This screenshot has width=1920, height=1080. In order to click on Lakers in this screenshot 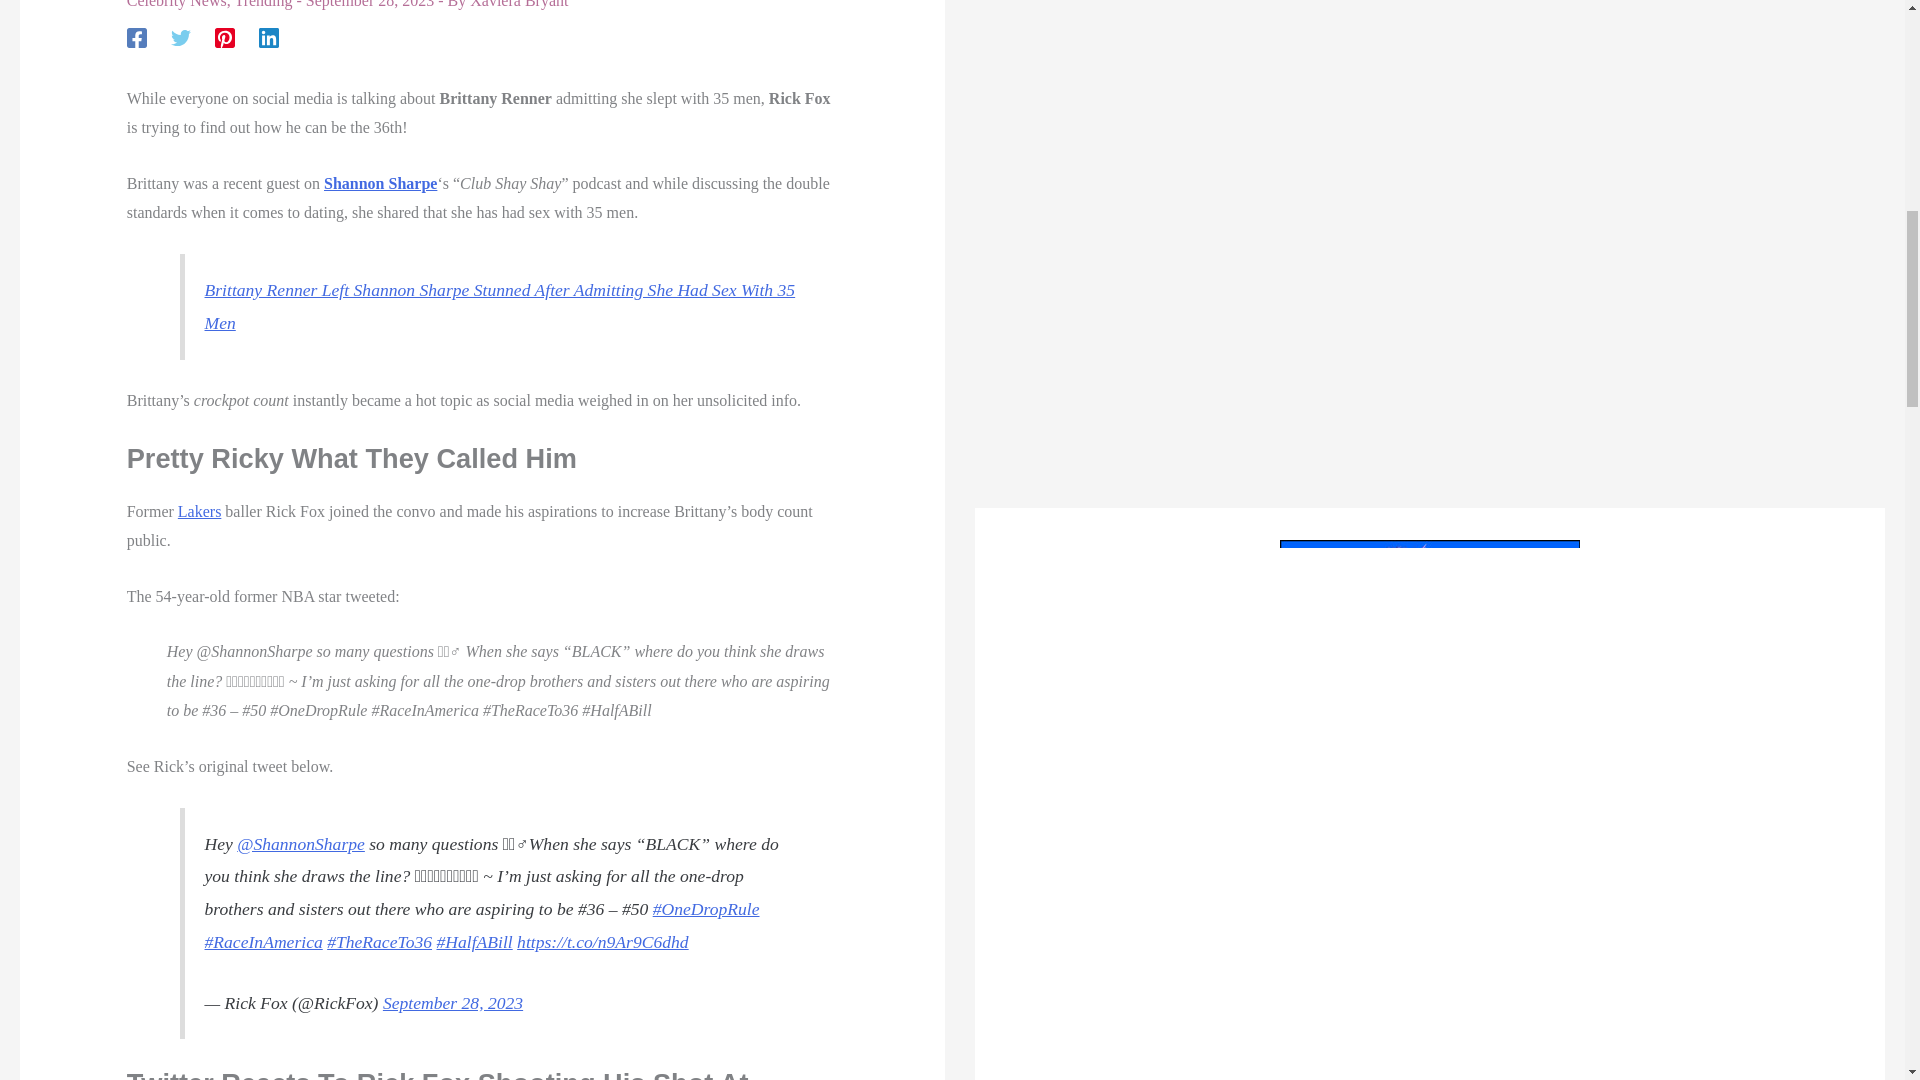, I will do `click(200, 511)`.